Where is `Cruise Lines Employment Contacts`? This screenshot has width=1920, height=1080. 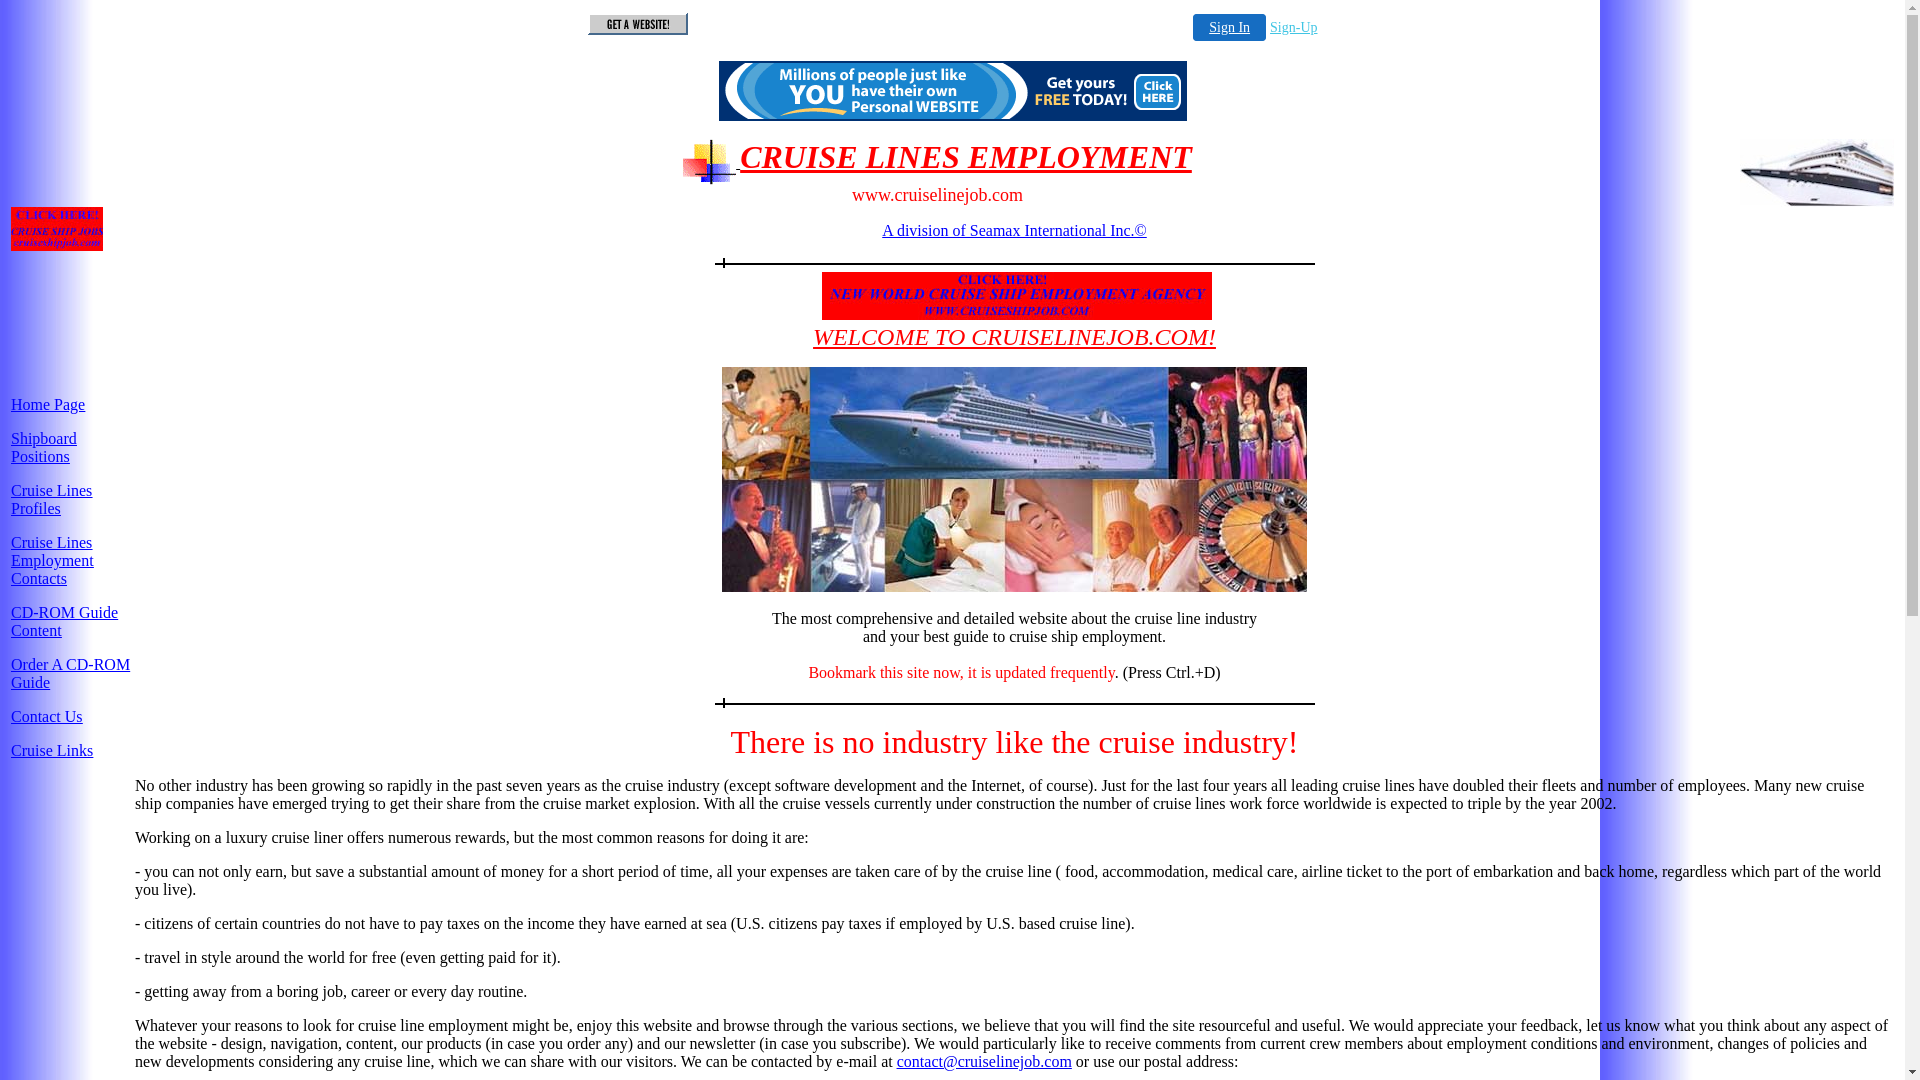
Cruise Lines Employment Contacts is located at coordinates (52, 560).